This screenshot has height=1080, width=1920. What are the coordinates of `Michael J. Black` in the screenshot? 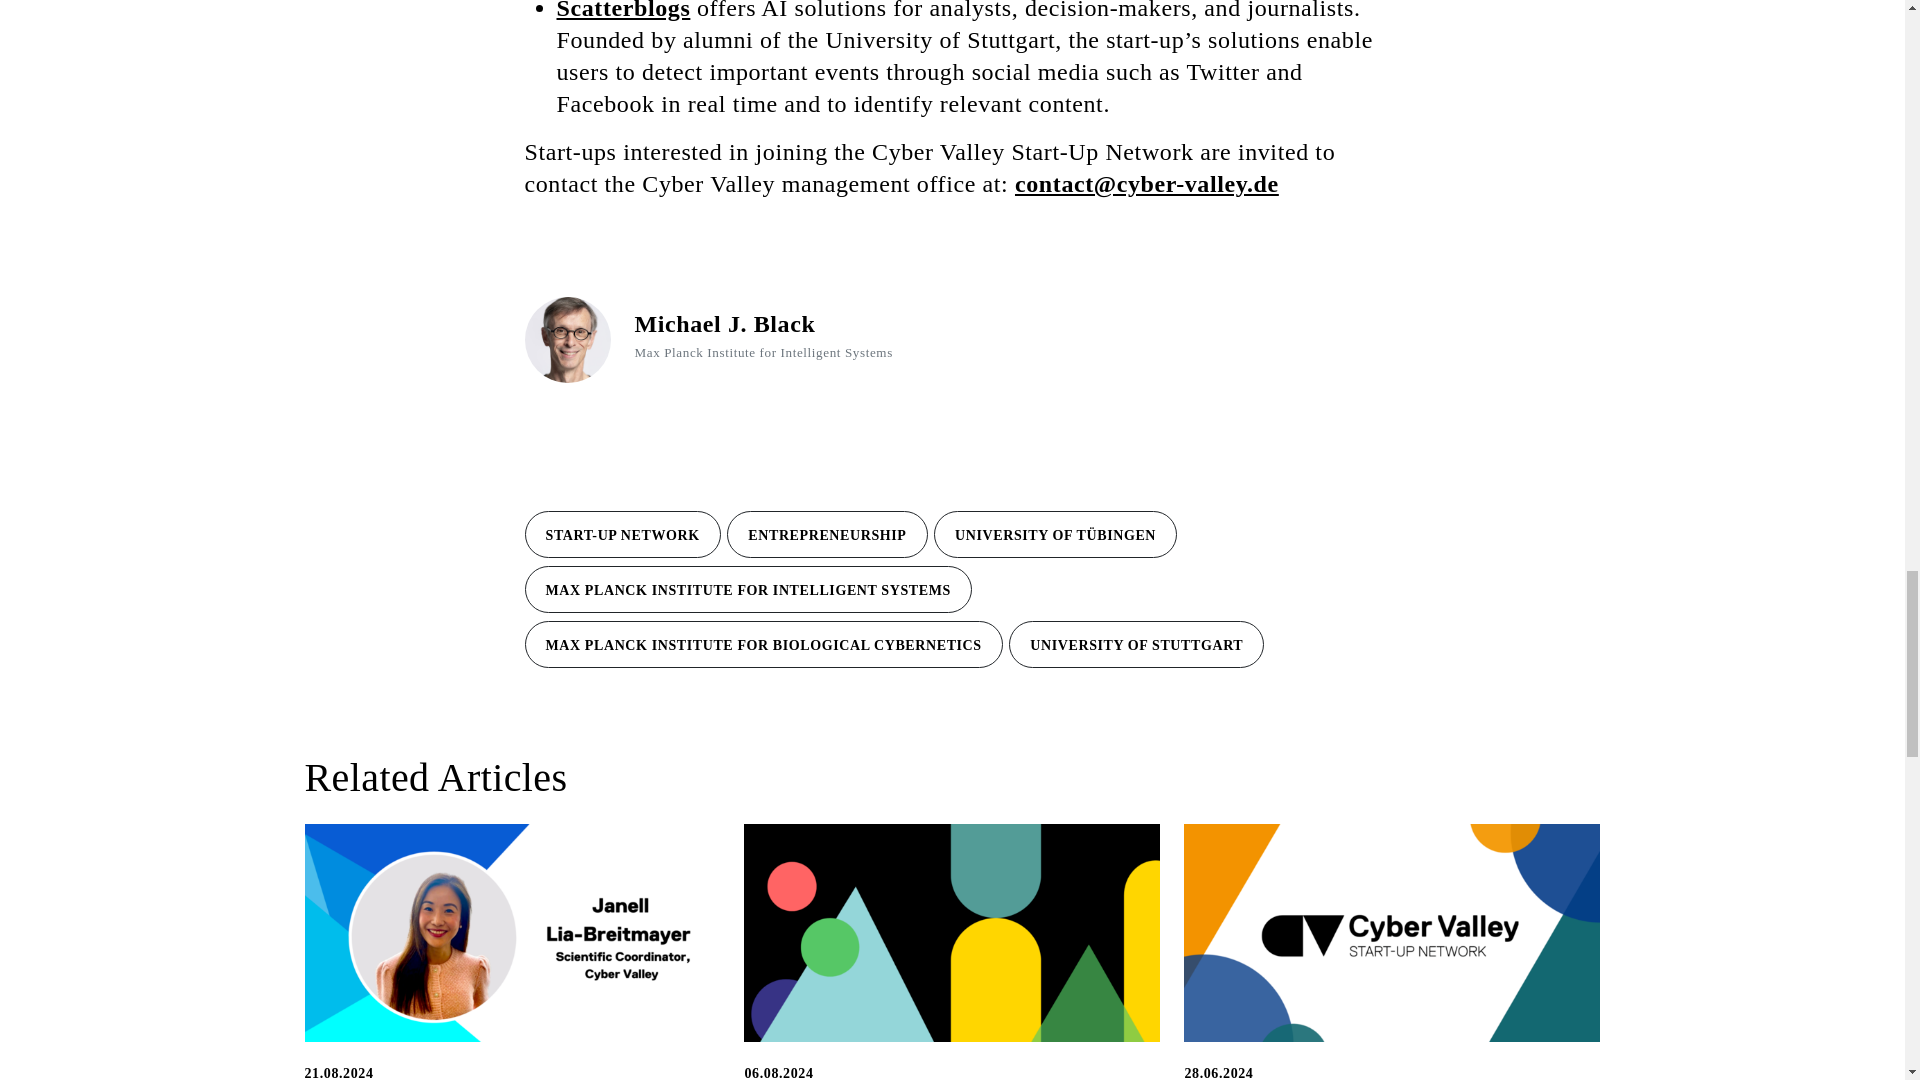 It's located at (724, 324).